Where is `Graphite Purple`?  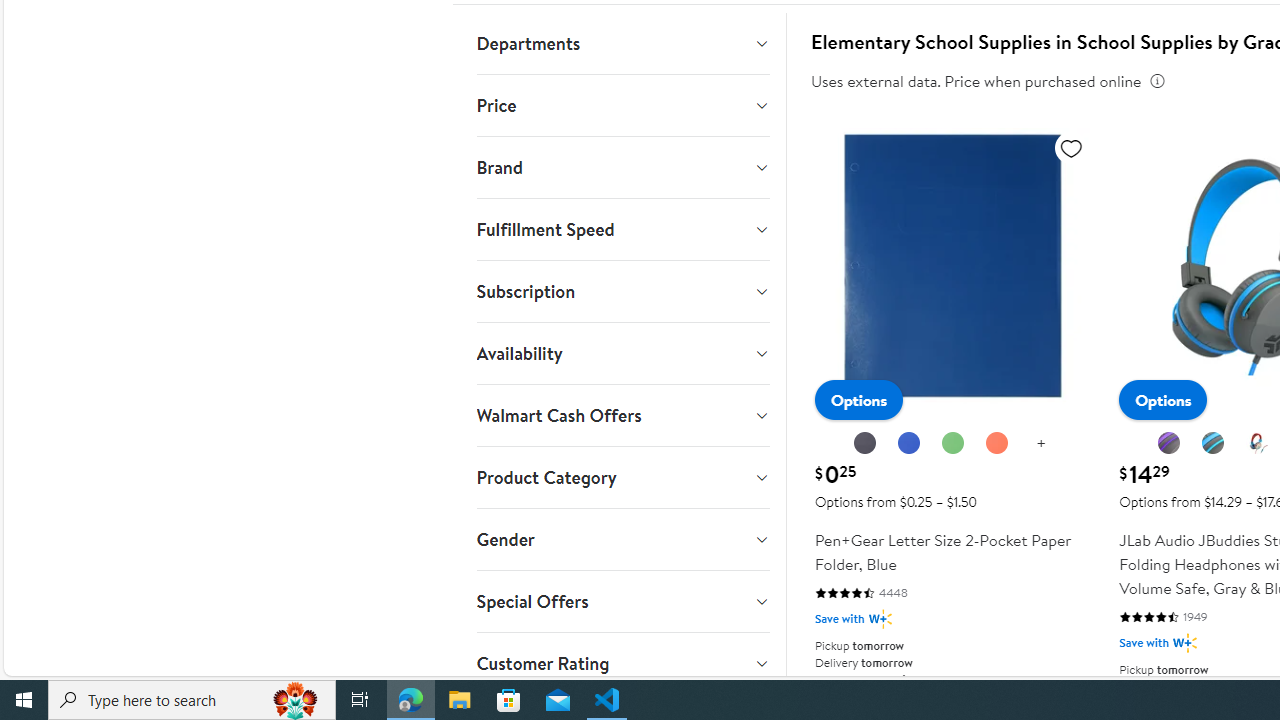 Graphite Purple is located at coordinates (1170, 444).